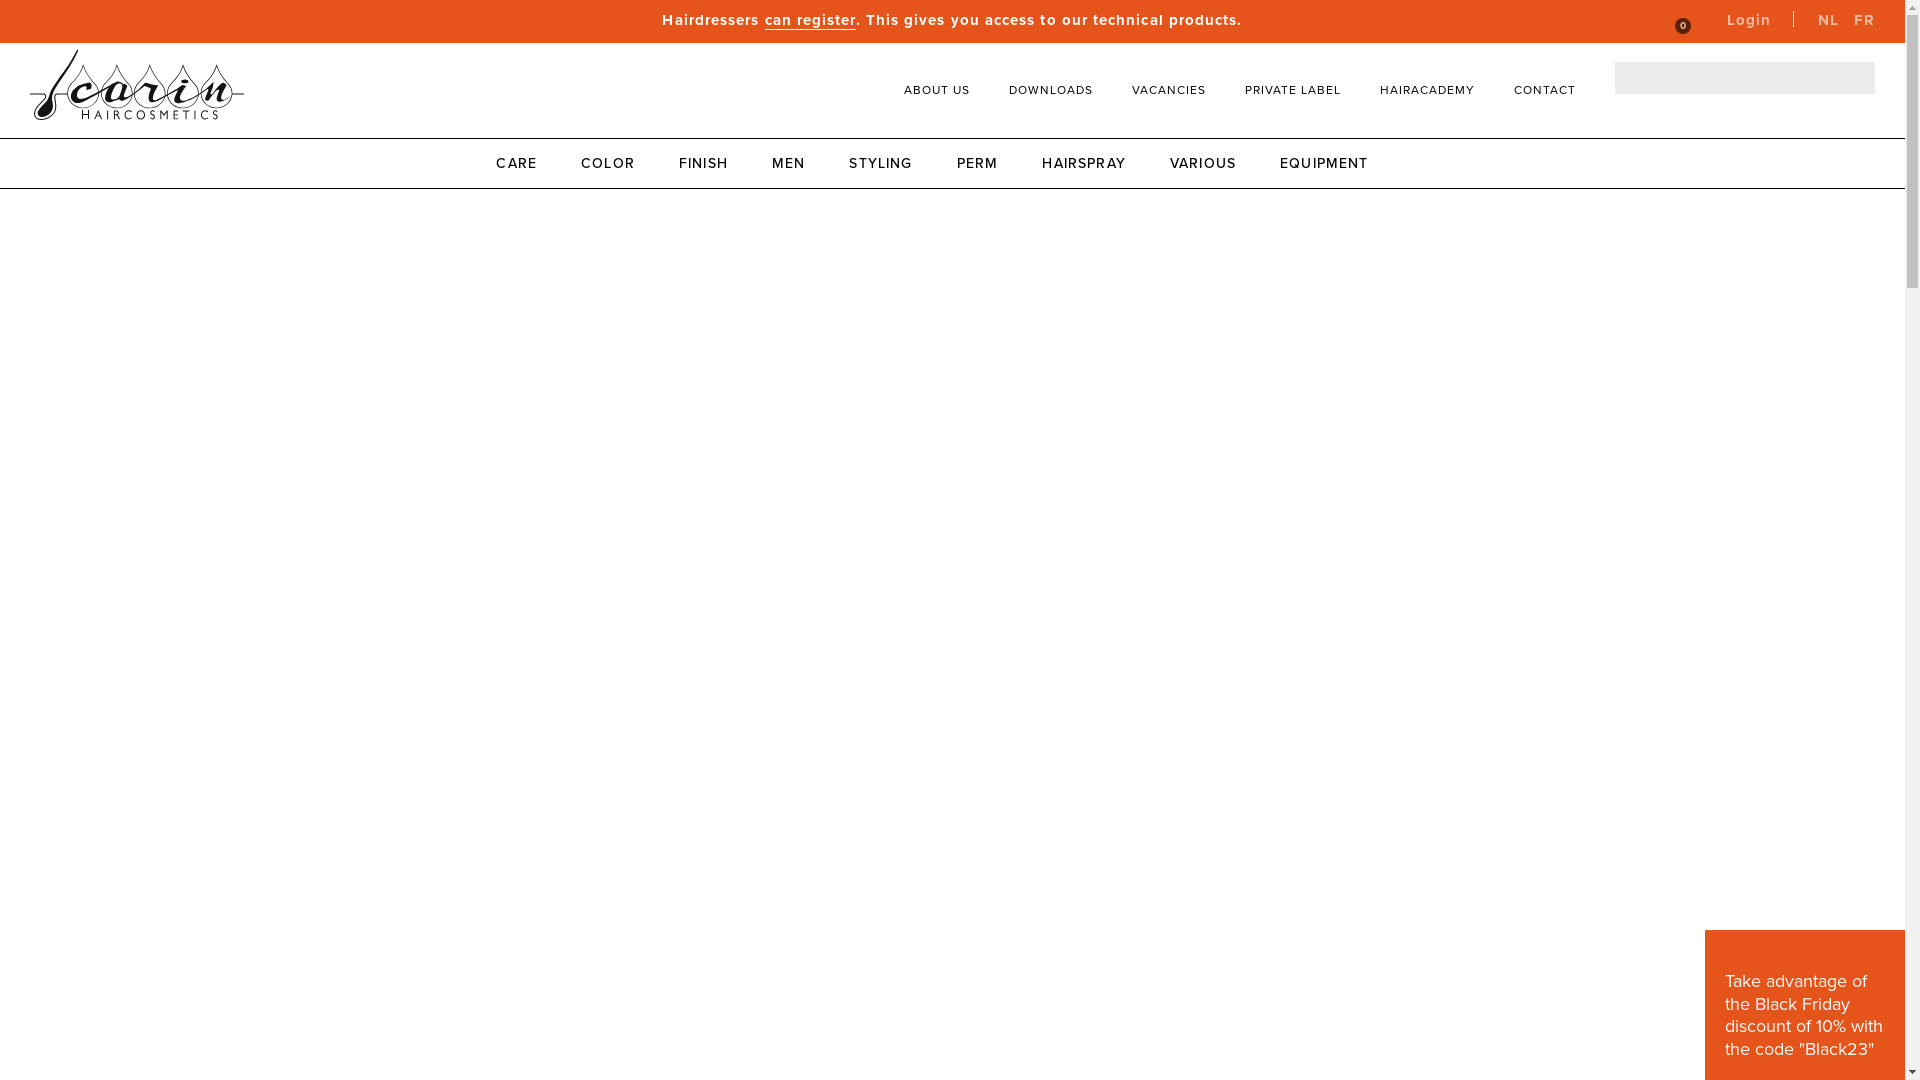 The width and height of the screenshot is (1920, 1080). What do you see at coordinates (1674, 21) in the screenshot?
I see `0` at bounding box center [1674, 21].